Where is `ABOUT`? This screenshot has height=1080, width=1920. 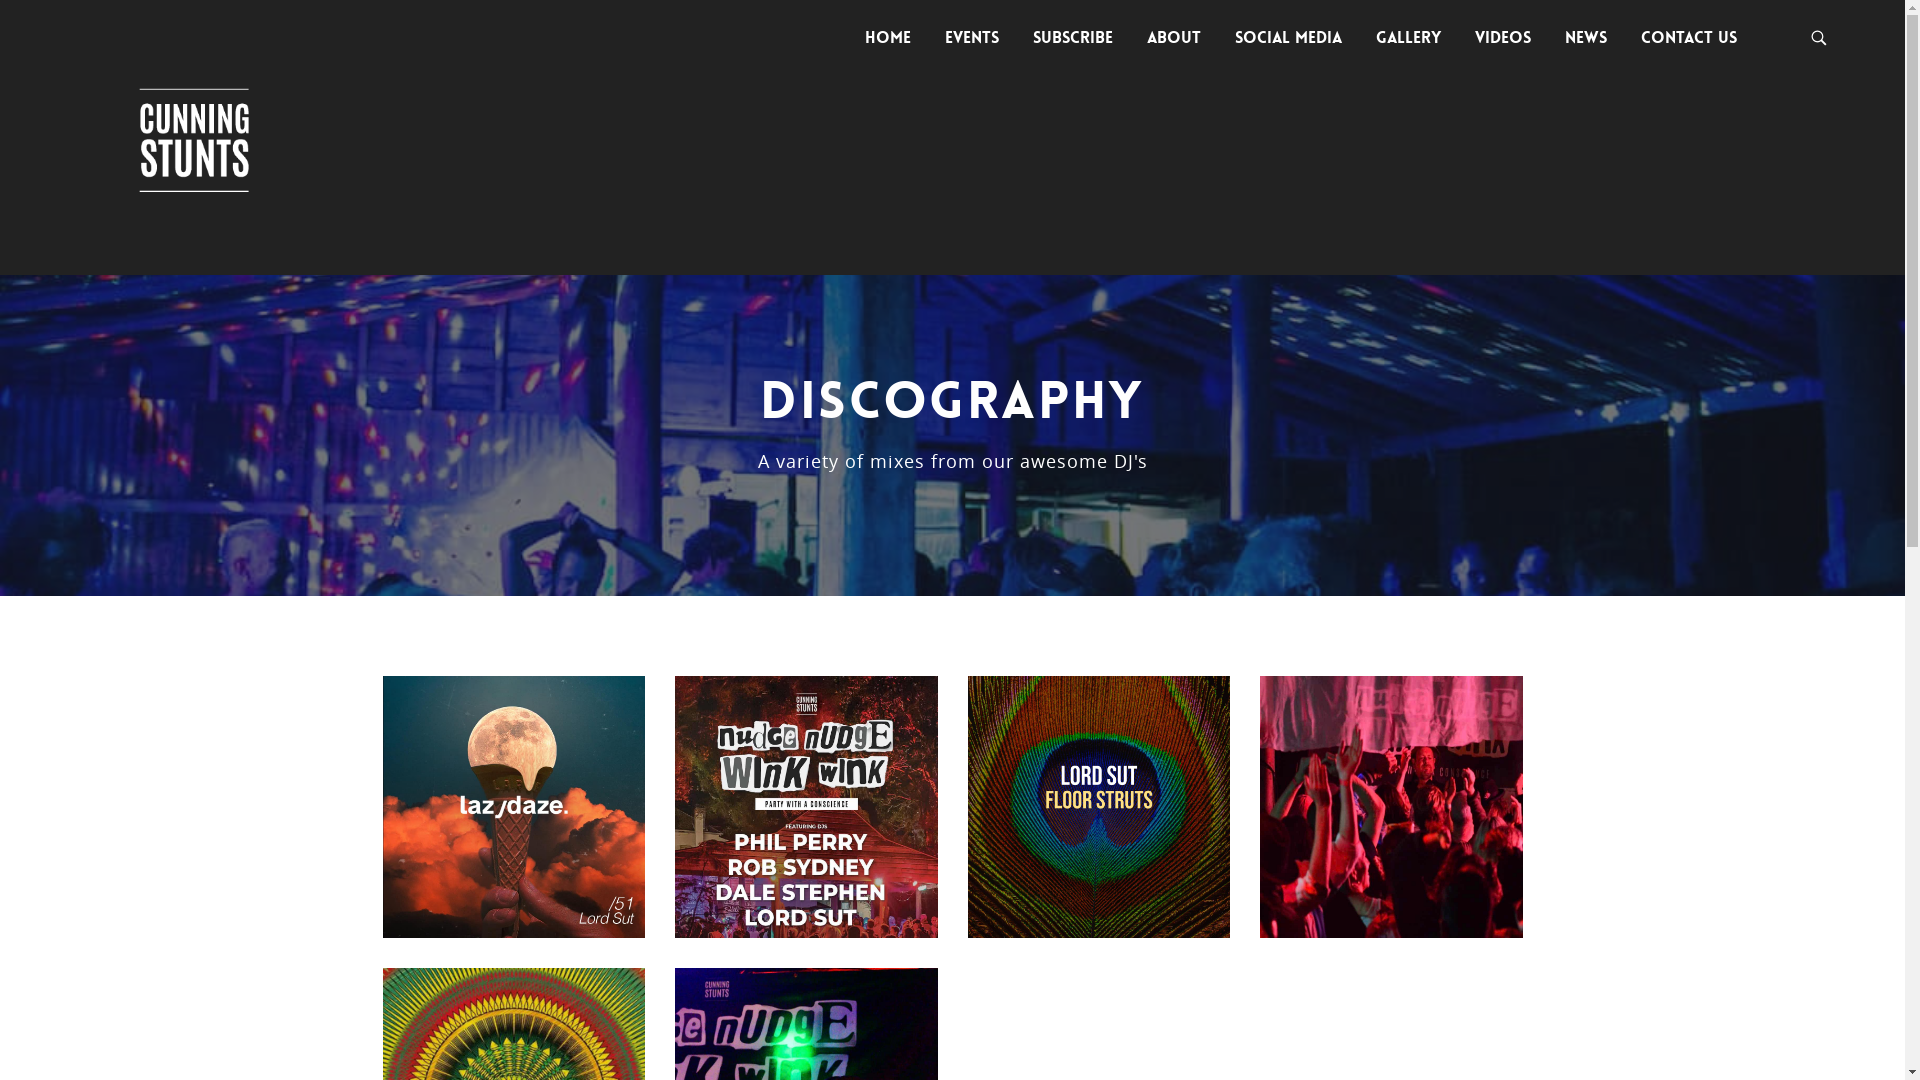
ABOUT is located at coordinates (1174, 38).